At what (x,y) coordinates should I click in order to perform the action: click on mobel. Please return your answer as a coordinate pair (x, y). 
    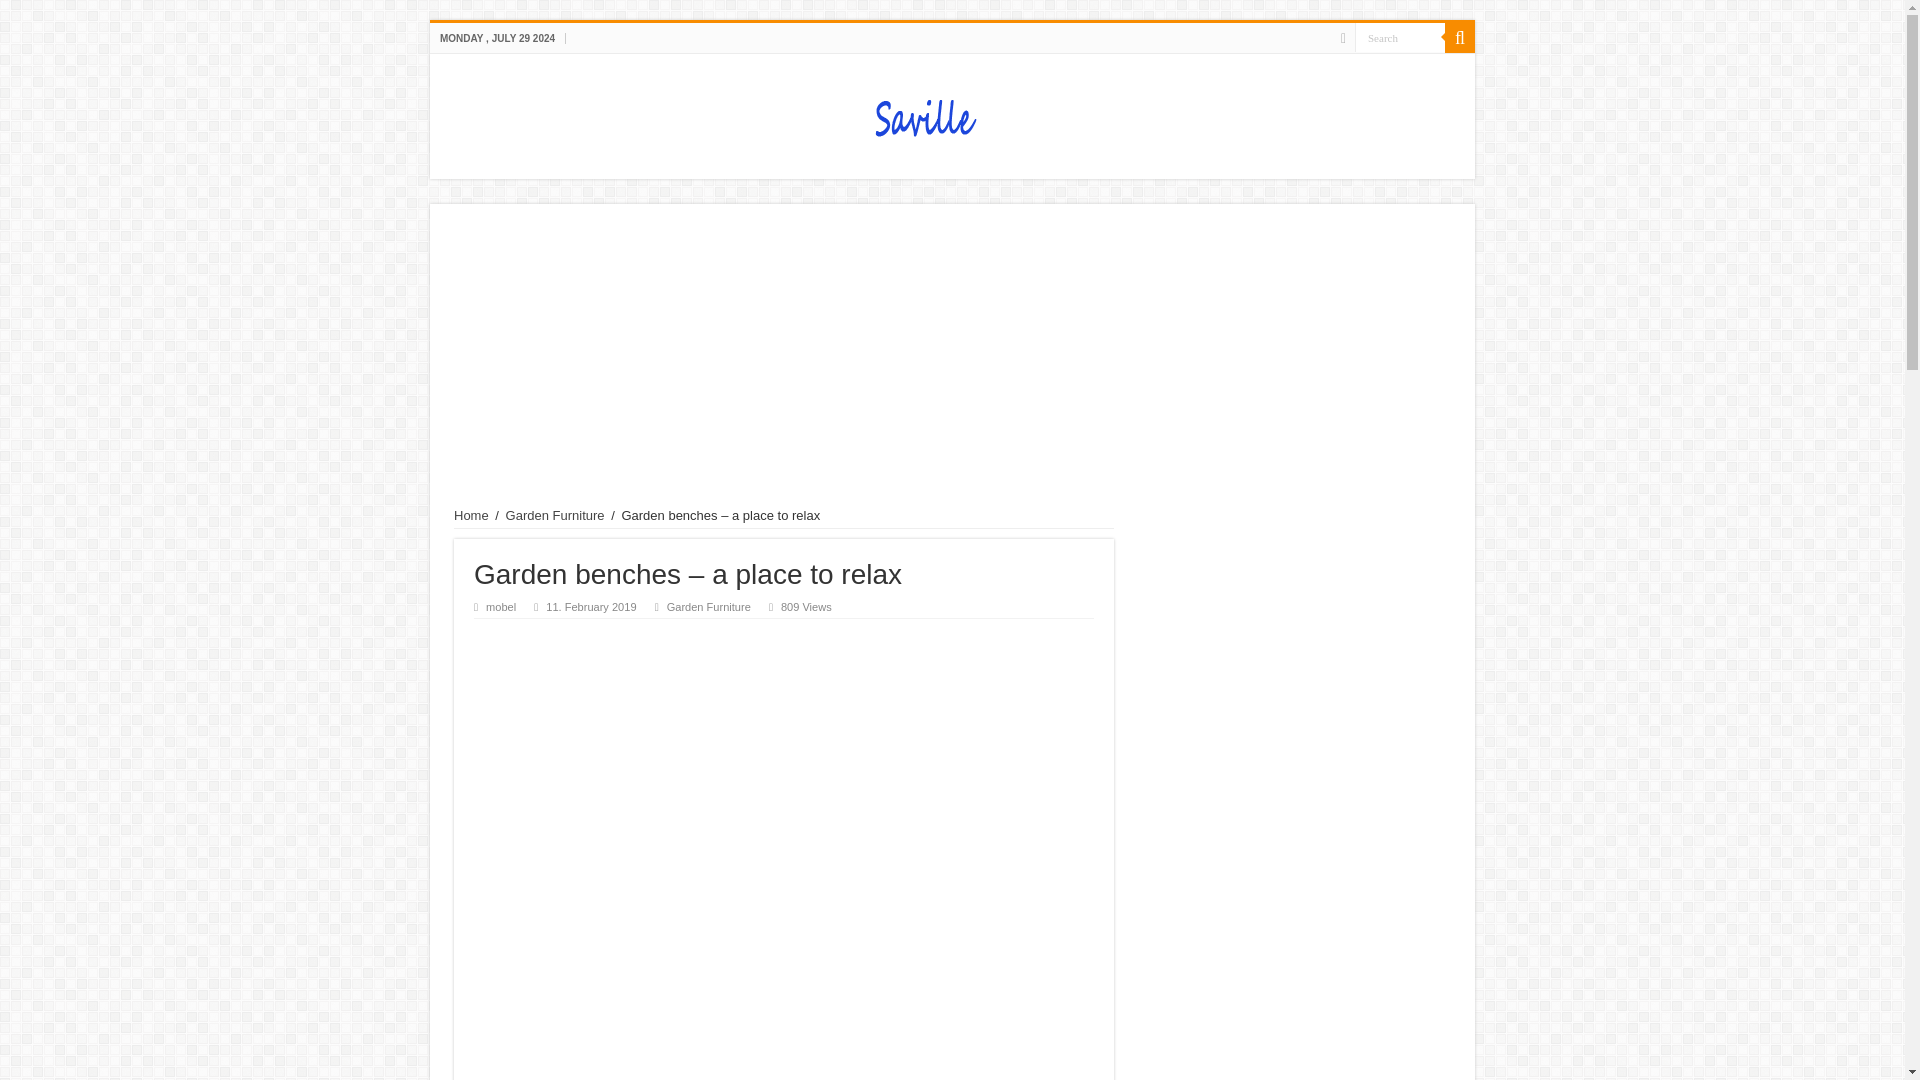
    Looking at the image, I should click on (500, 606).